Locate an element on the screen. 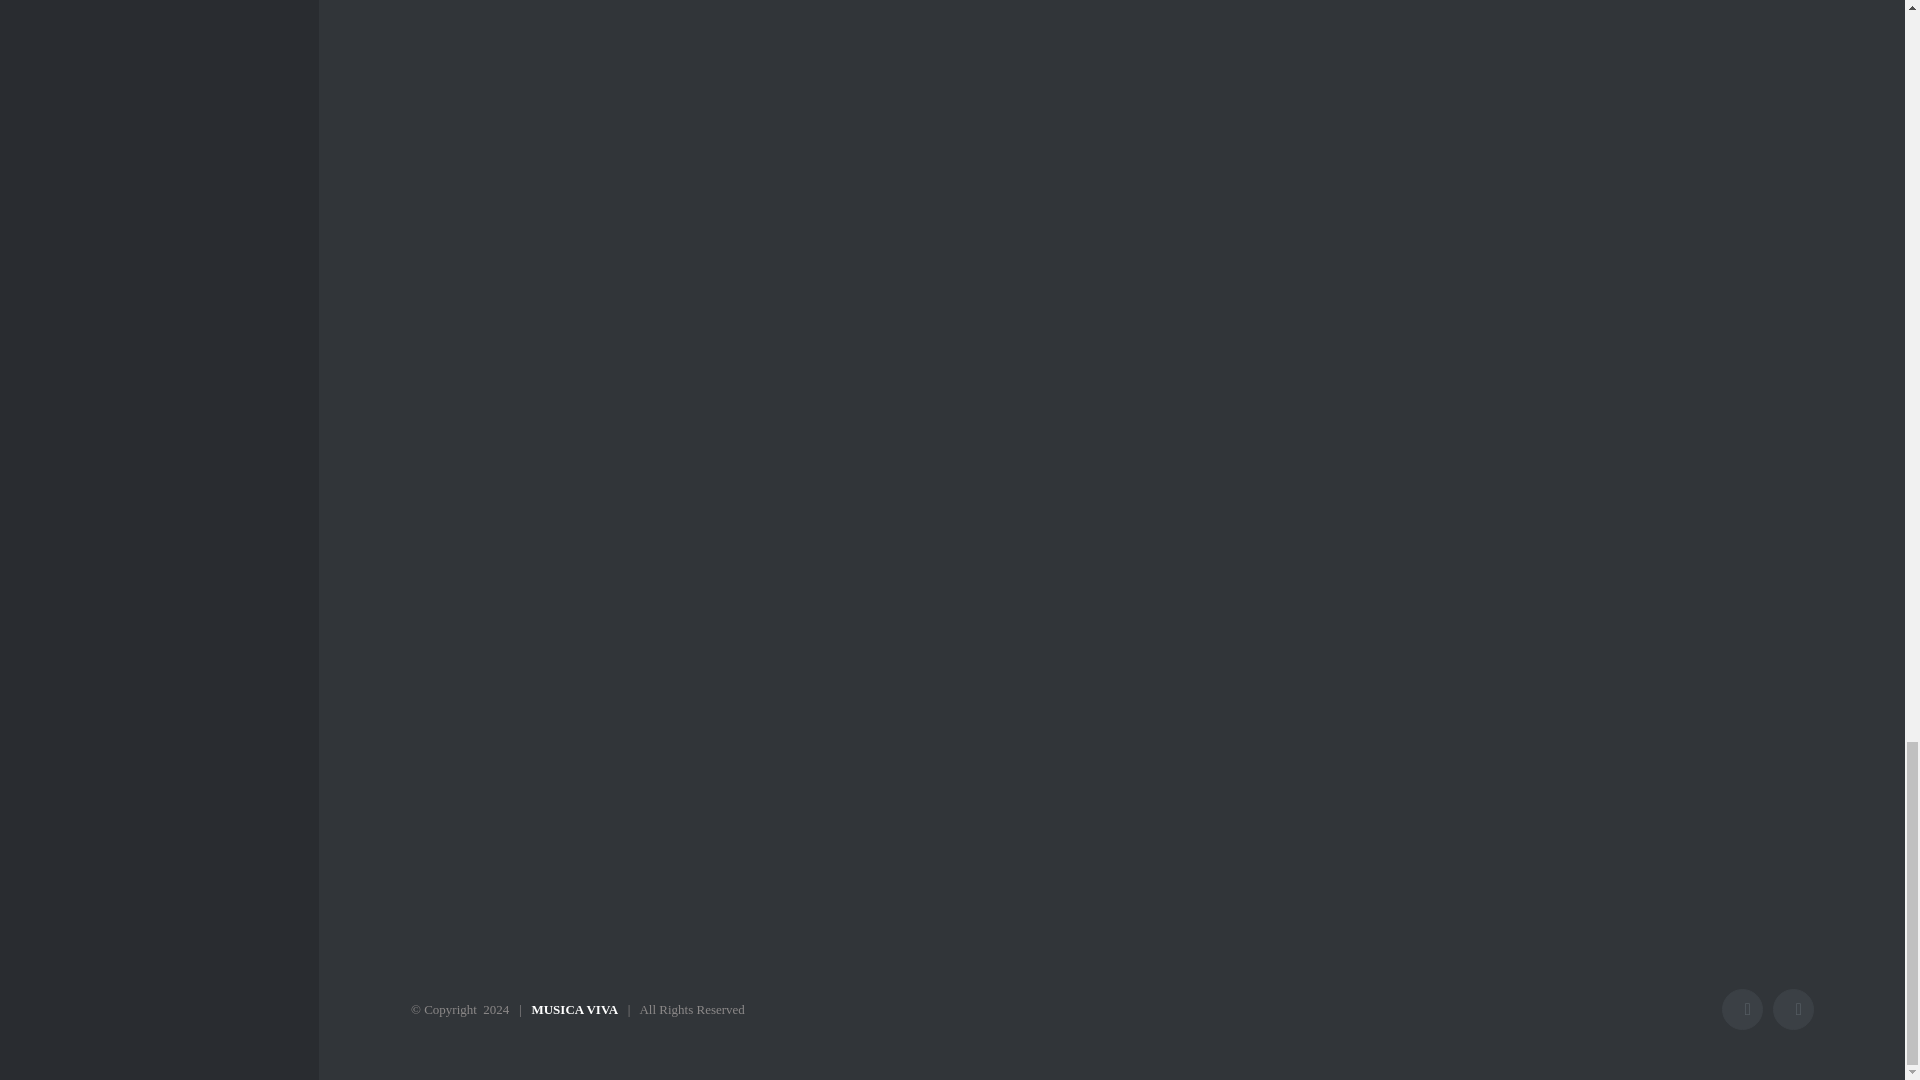 The width and height of the screenshot is (1920, 1080). Facebook is located at coordinates (1742, 1010).